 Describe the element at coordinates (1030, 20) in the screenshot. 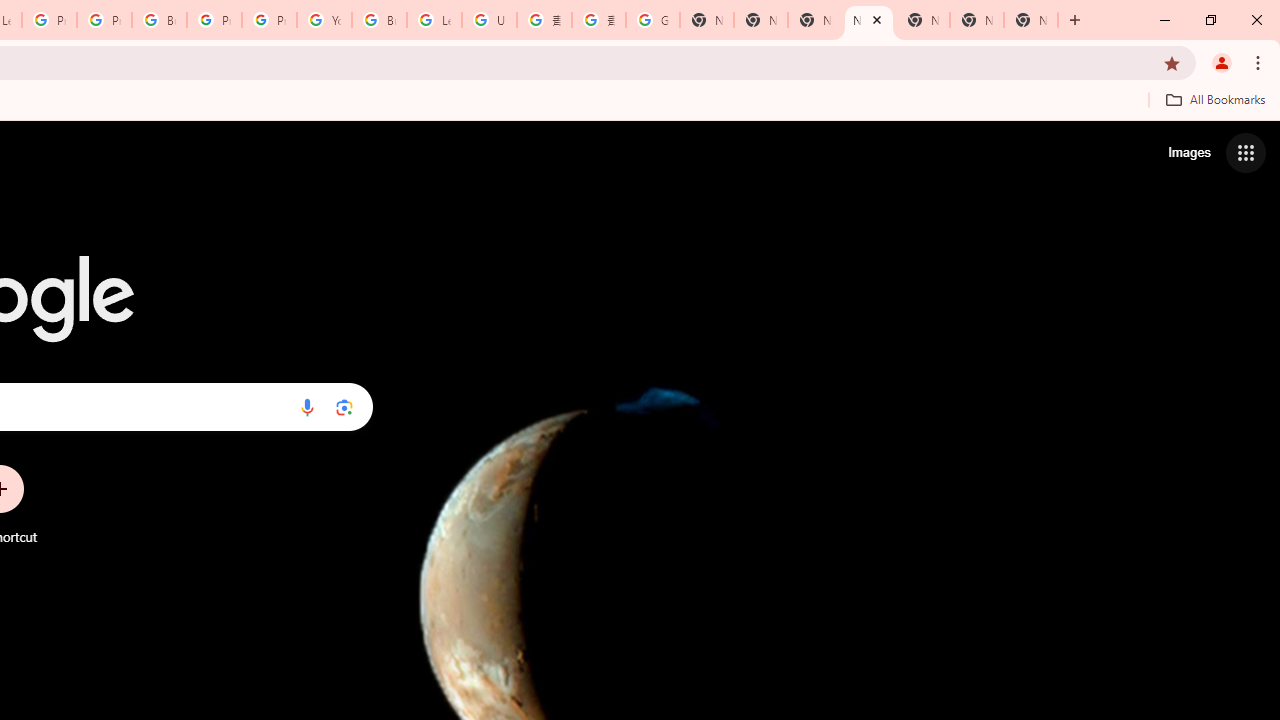

I see `New Tab` at that location.